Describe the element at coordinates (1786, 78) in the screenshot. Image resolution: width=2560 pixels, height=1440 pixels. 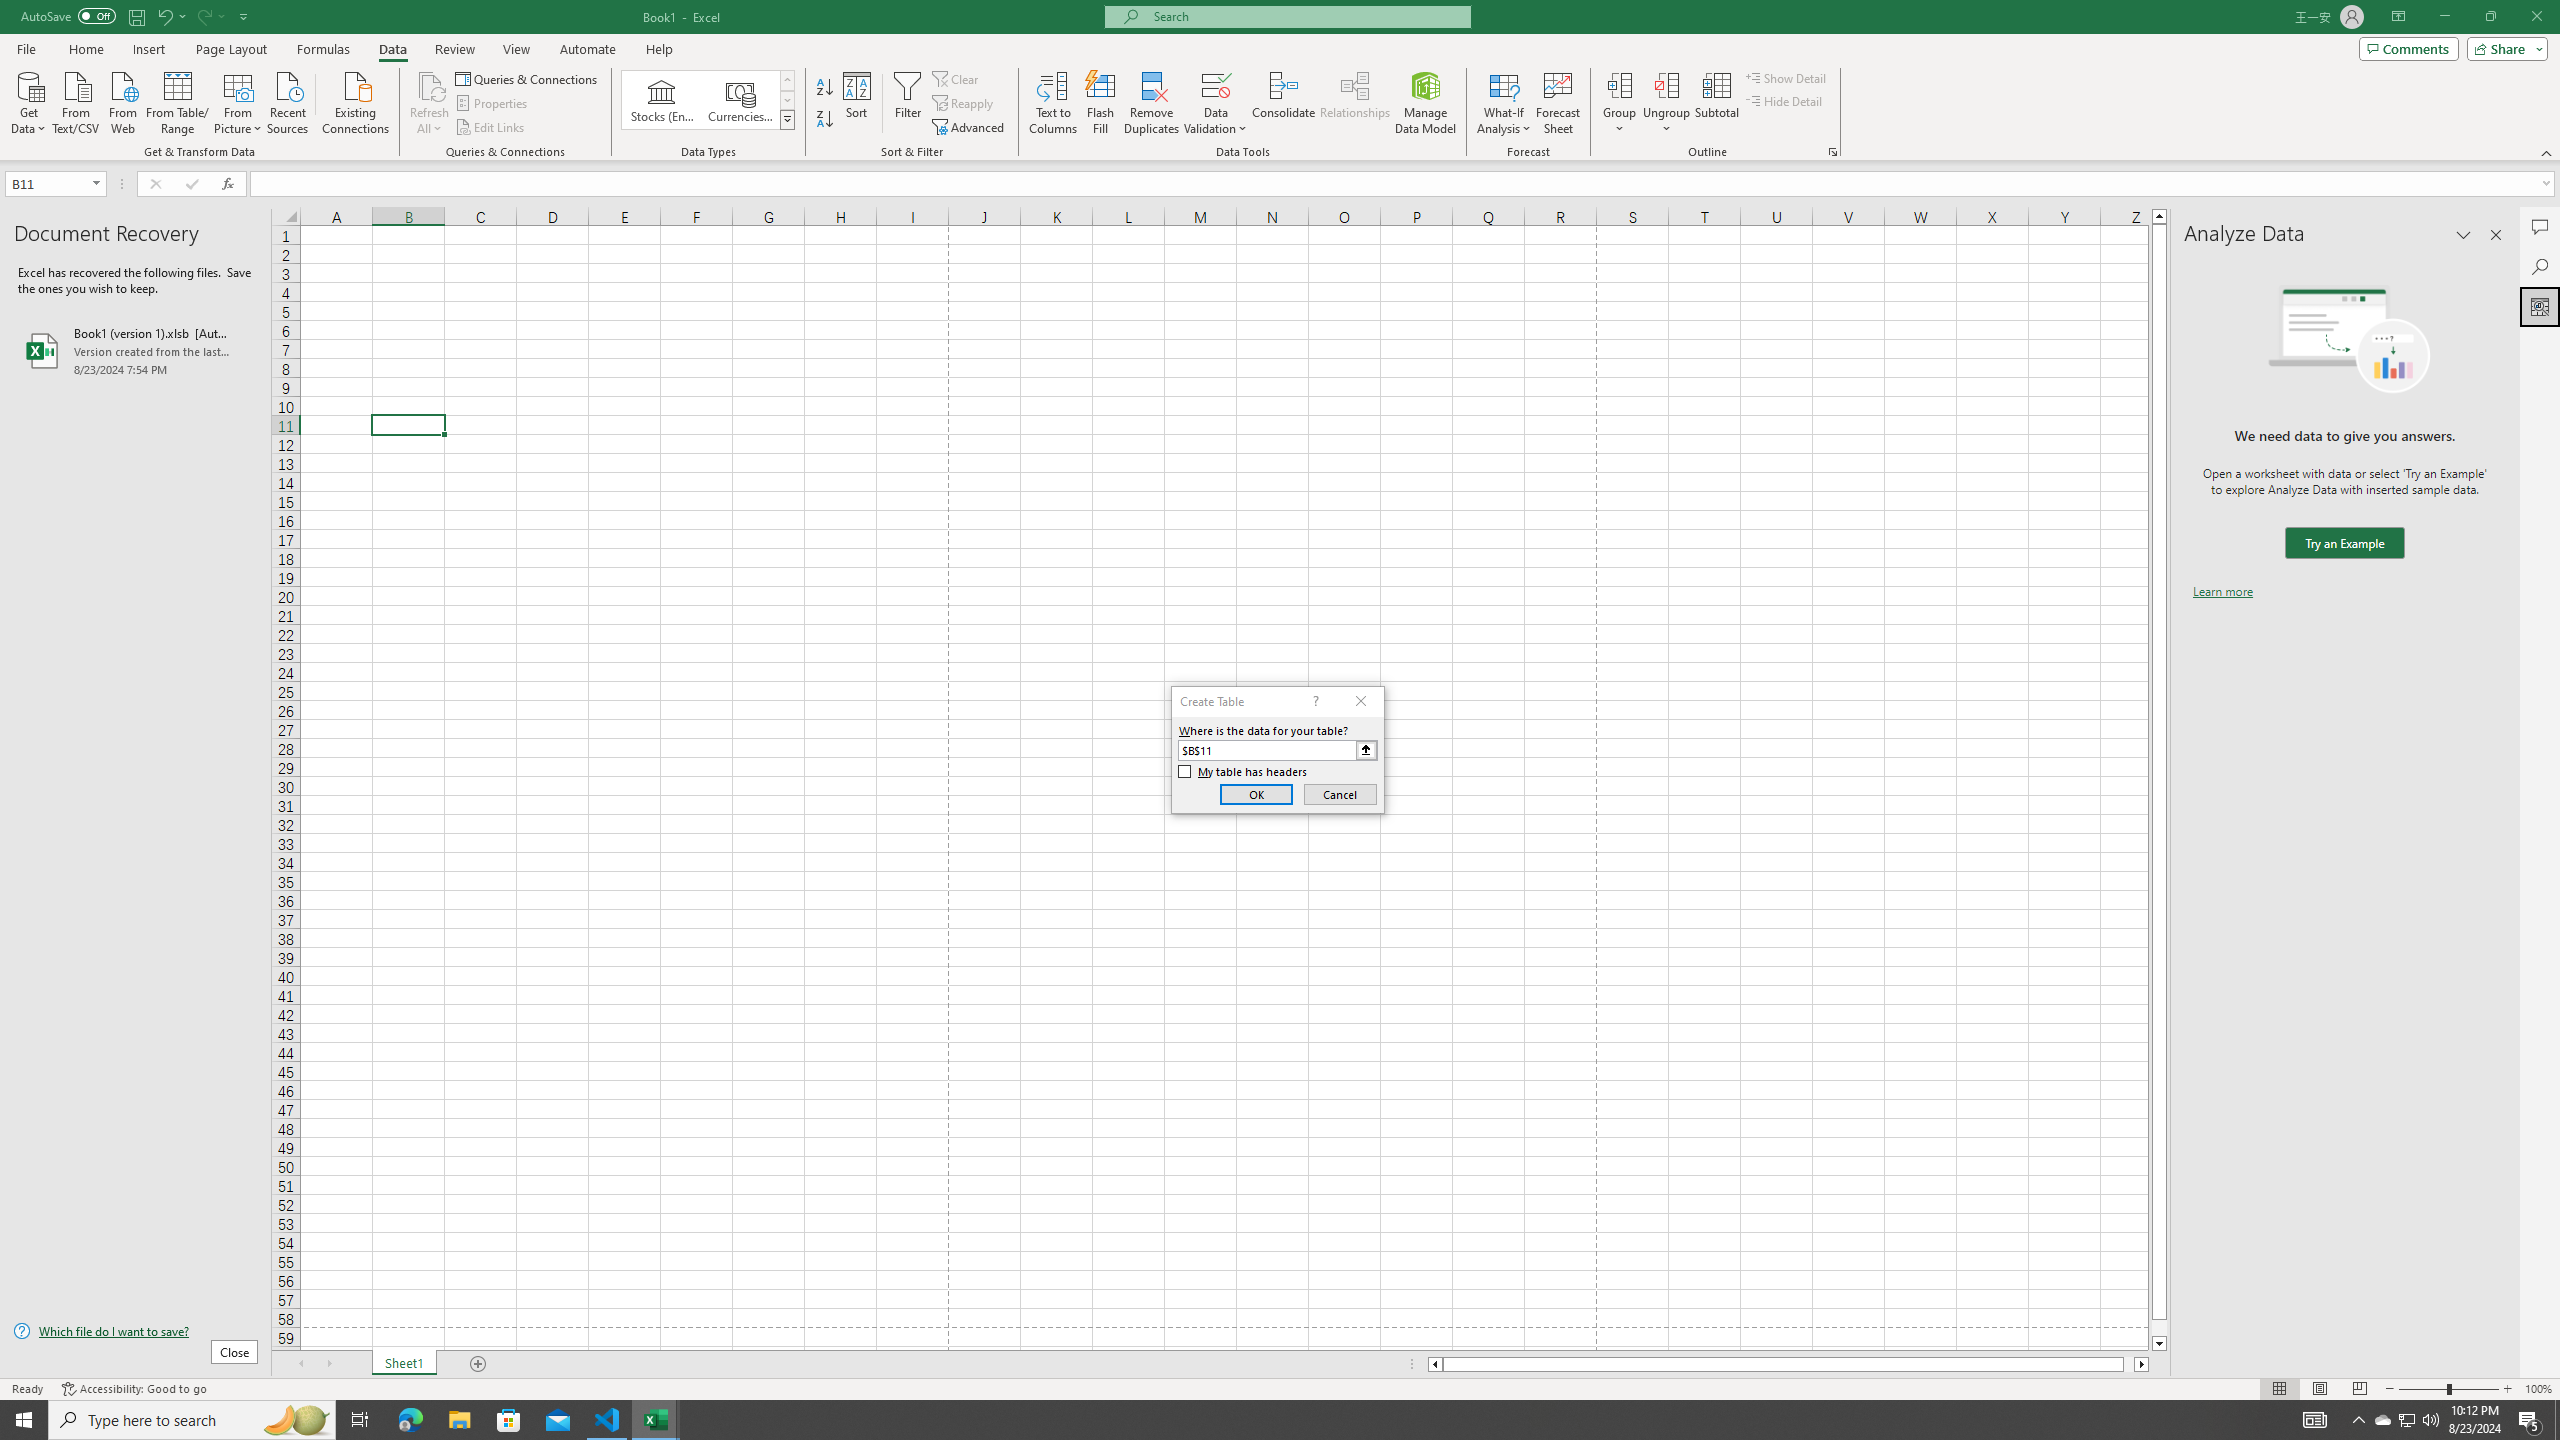
I see `Show Detail` at that location.